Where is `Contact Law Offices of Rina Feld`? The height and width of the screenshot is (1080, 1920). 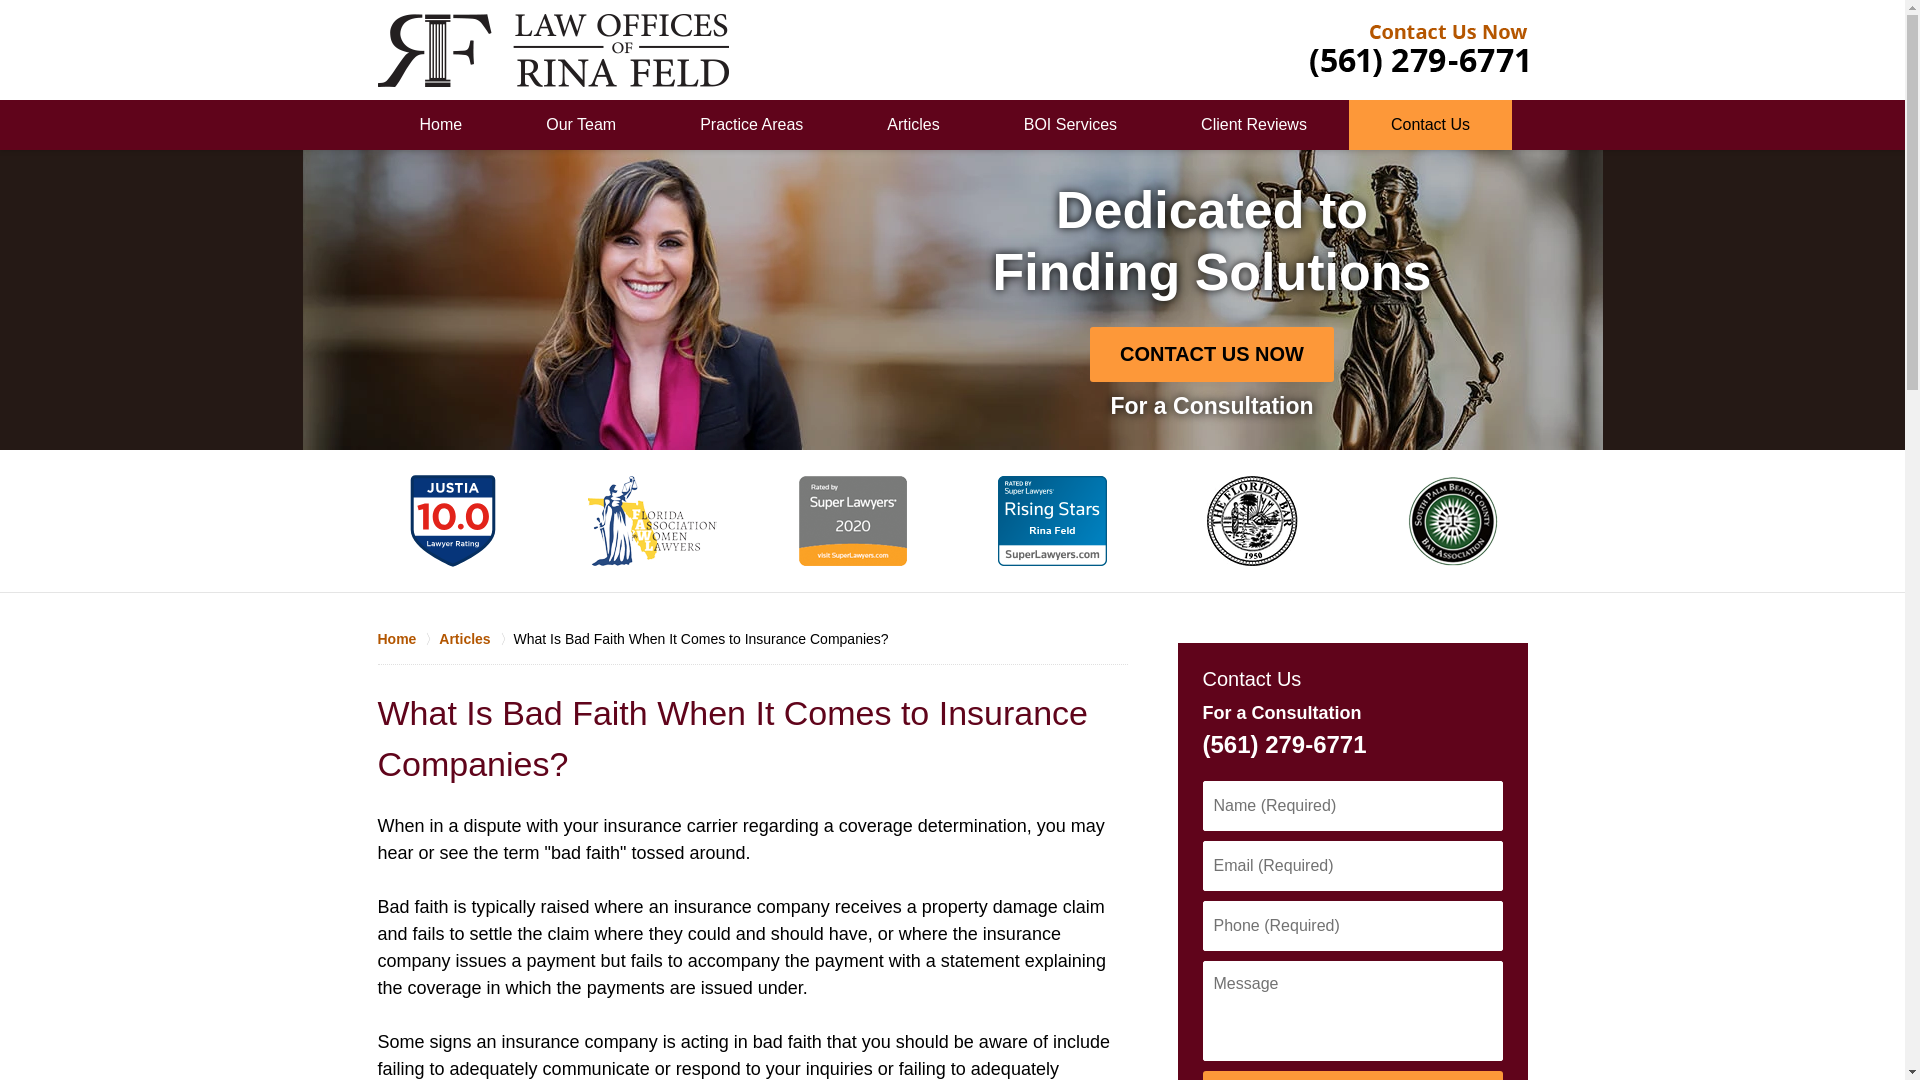
Contact Law Offices of Rina Feld is located at coordinates (1414, 50).